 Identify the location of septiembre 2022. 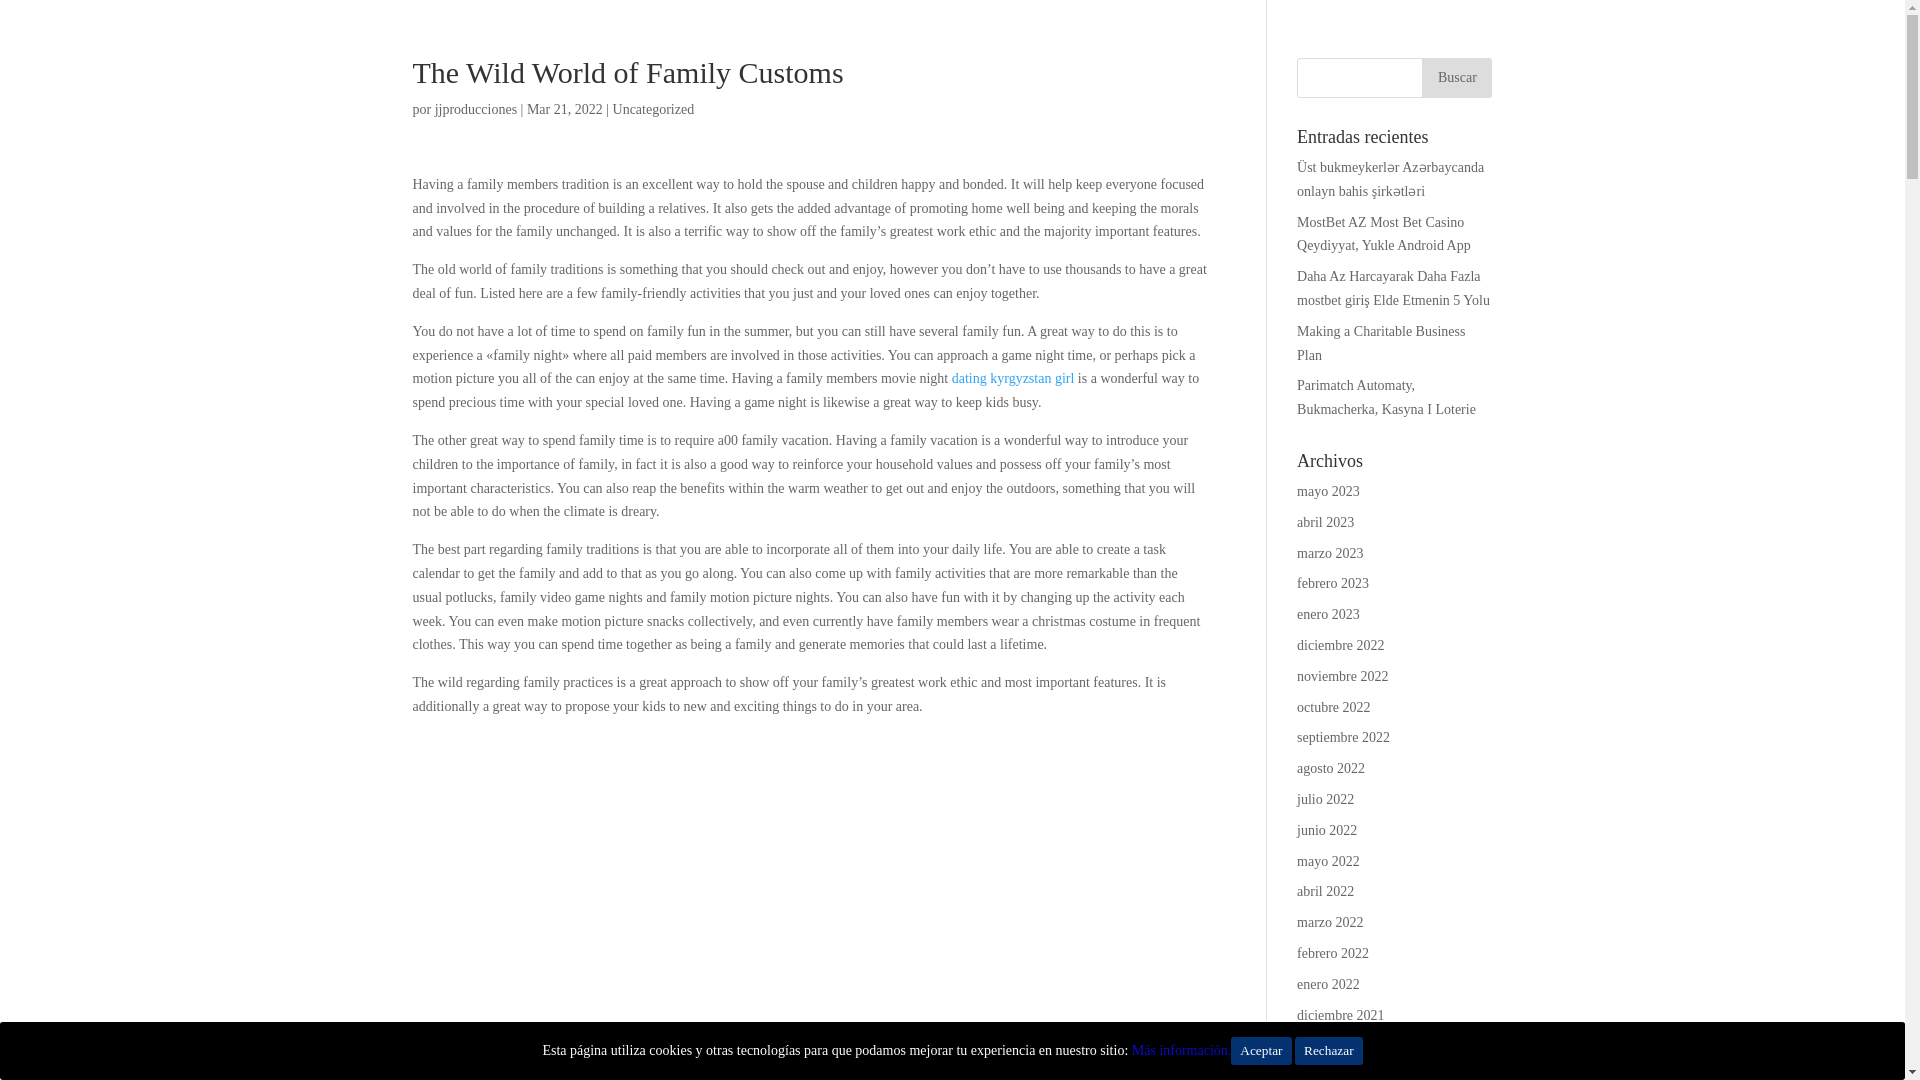
(1344, 738).